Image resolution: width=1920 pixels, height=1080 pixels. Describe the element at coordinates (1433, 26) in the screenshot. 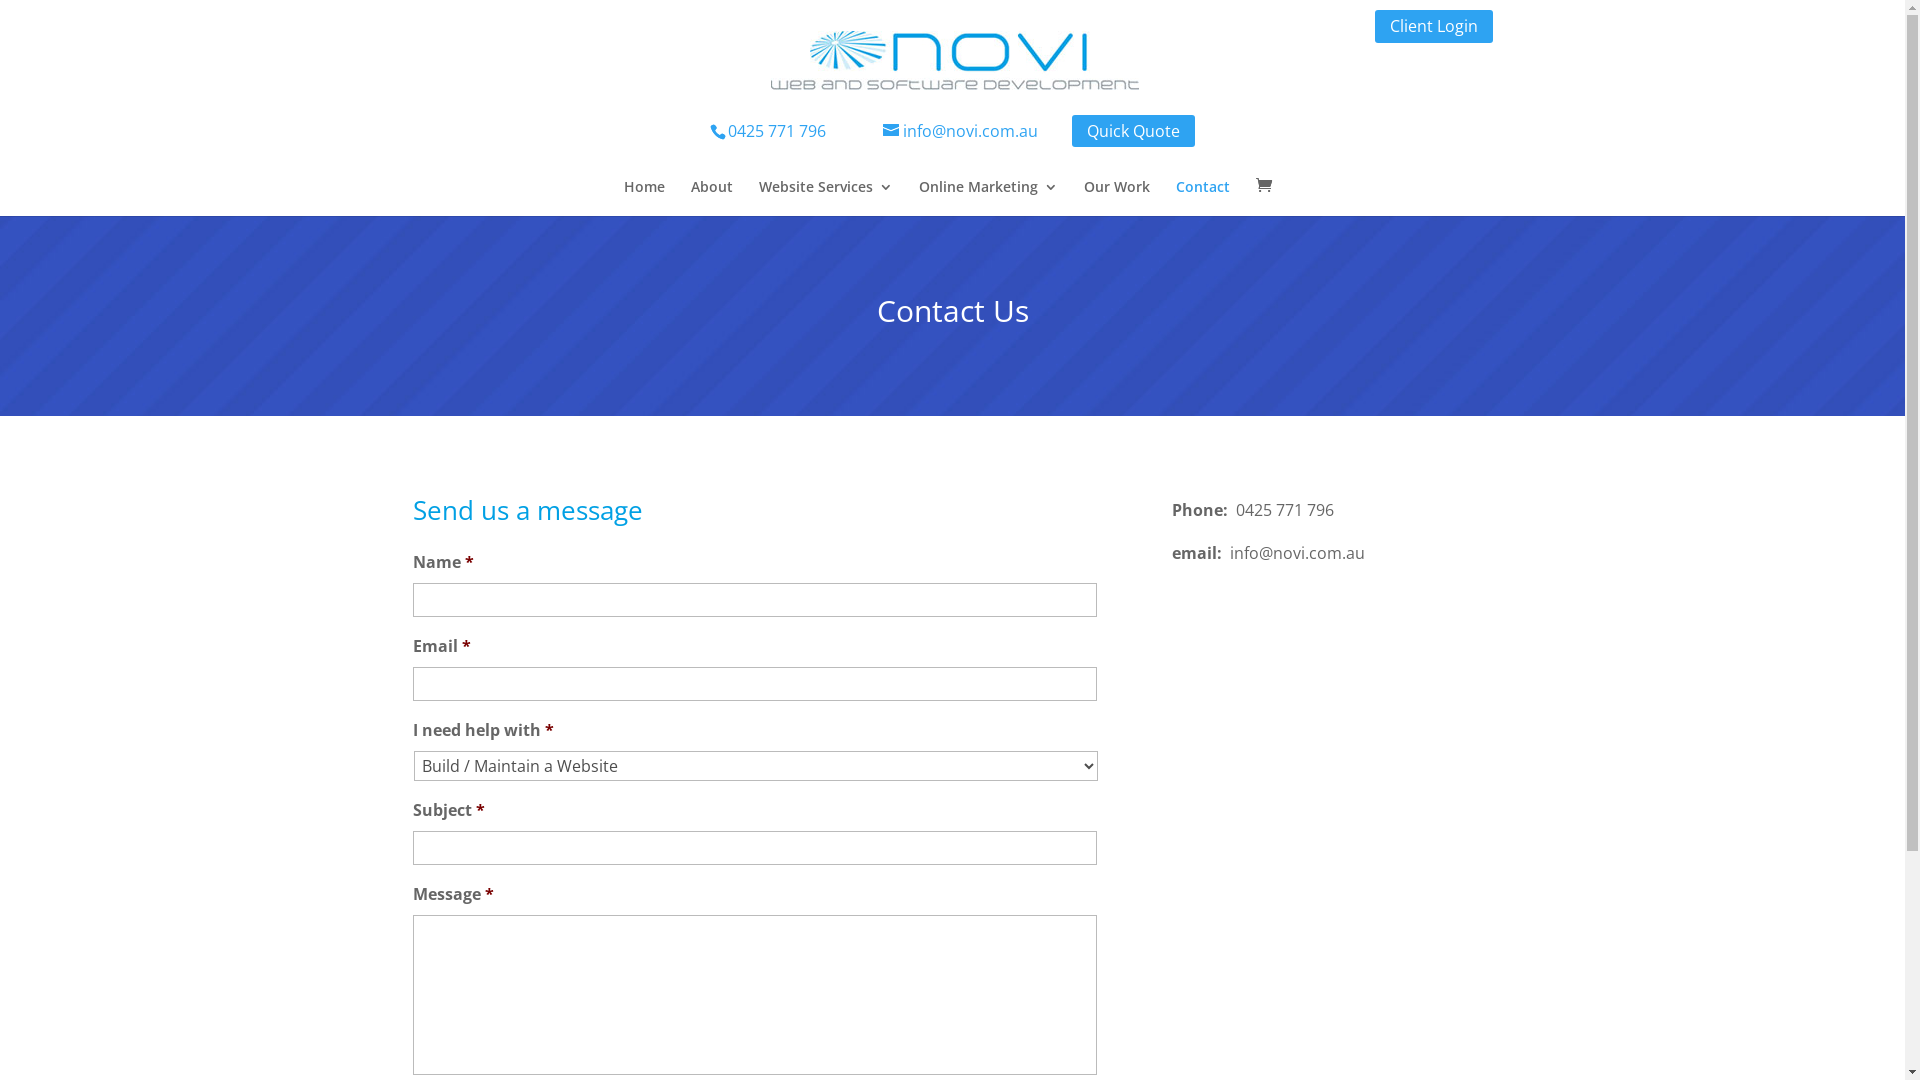

I see `Client Login` at that location.